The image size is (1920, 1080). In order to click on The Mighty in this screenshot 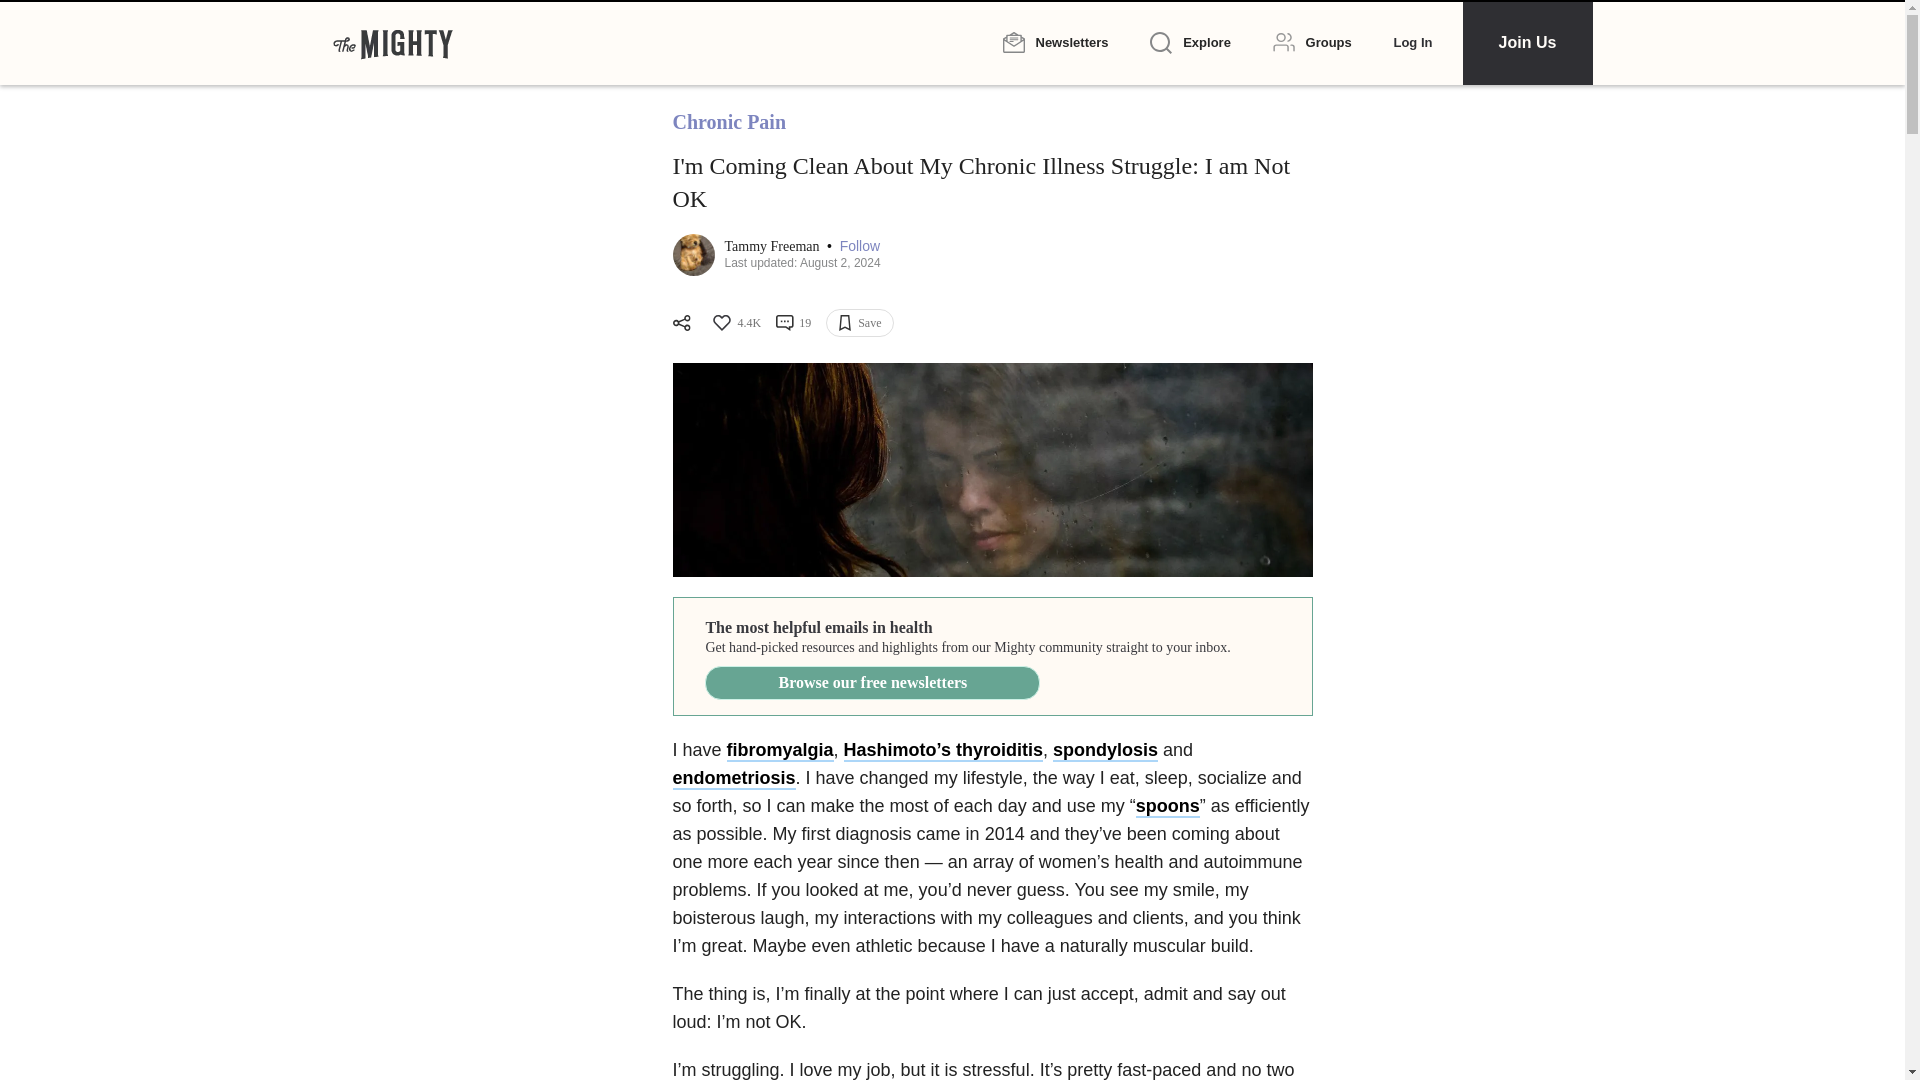, I will do `click(392, 42)`.